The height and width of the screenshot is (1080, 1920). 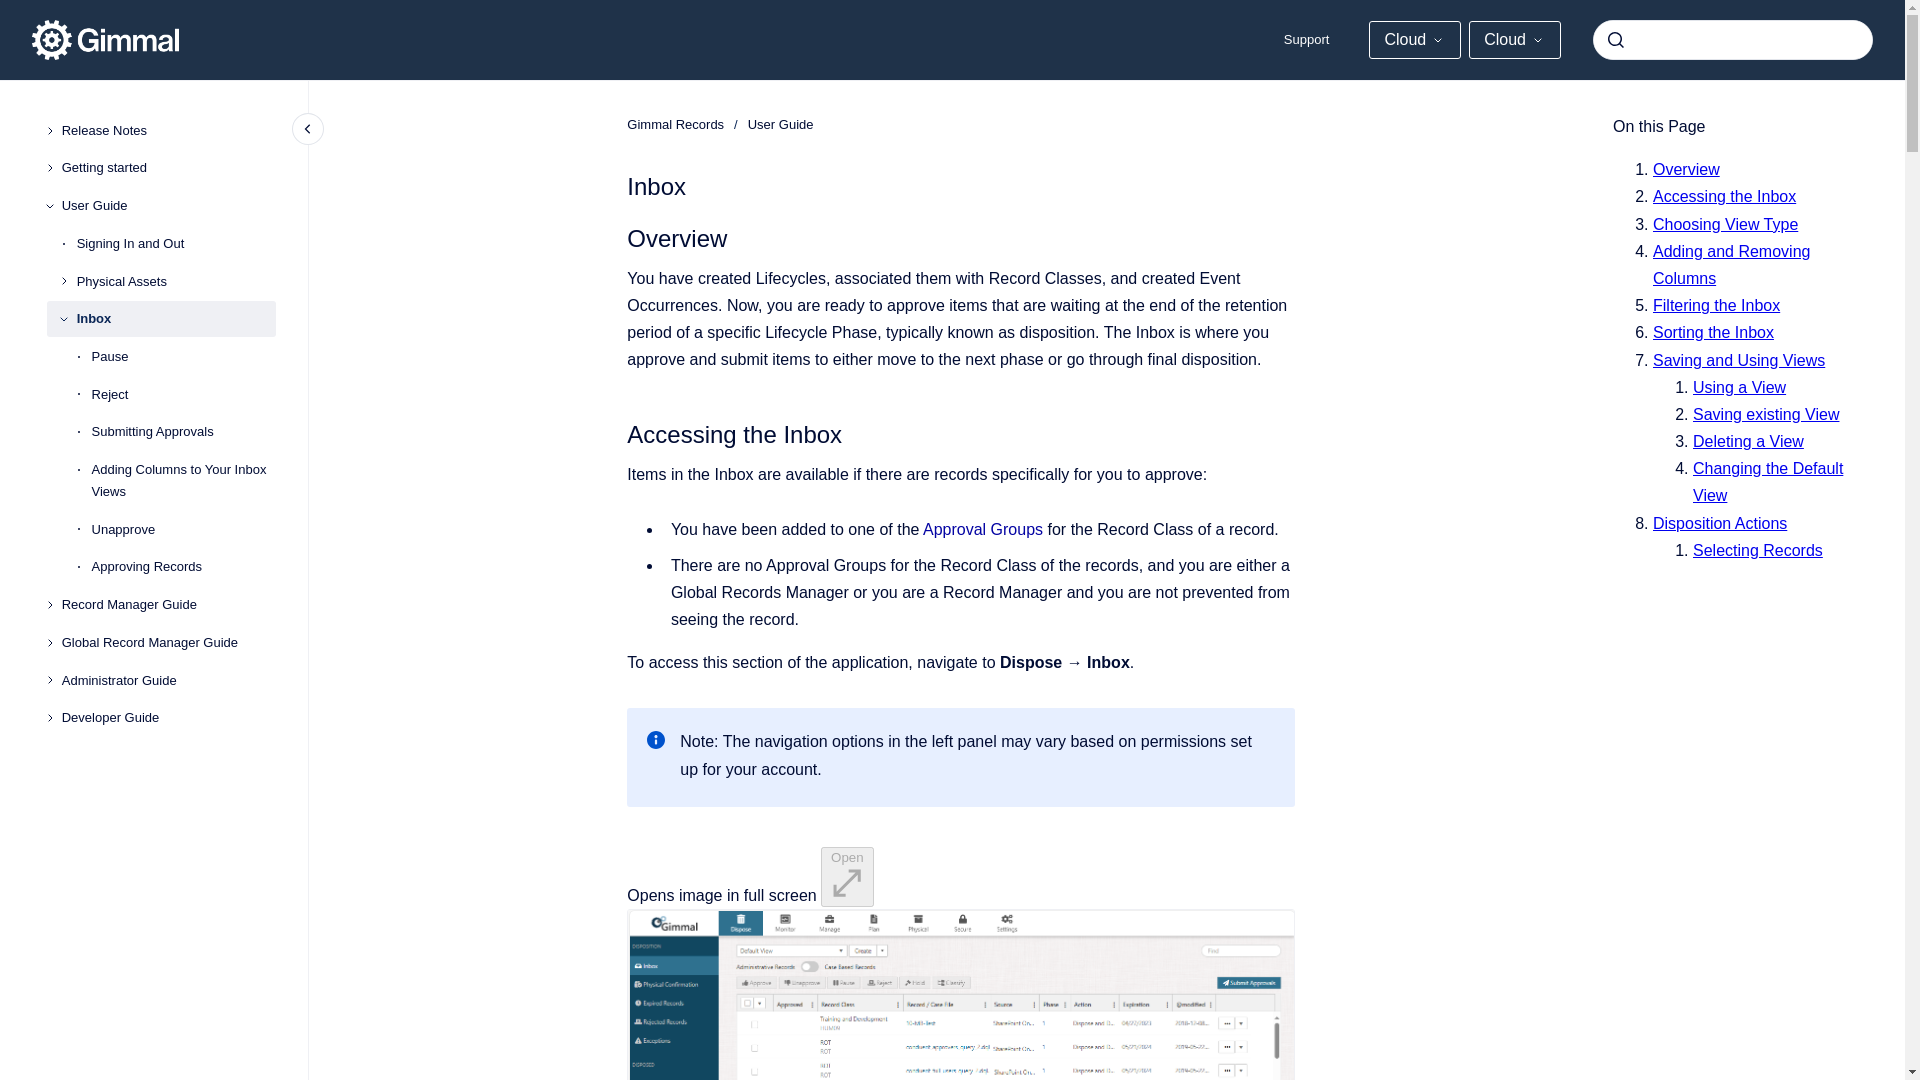 What do you see at coordinates (168, 642) in the screenshot?
I see `Global Record Manager Guide` at bounding box center [168, 642].